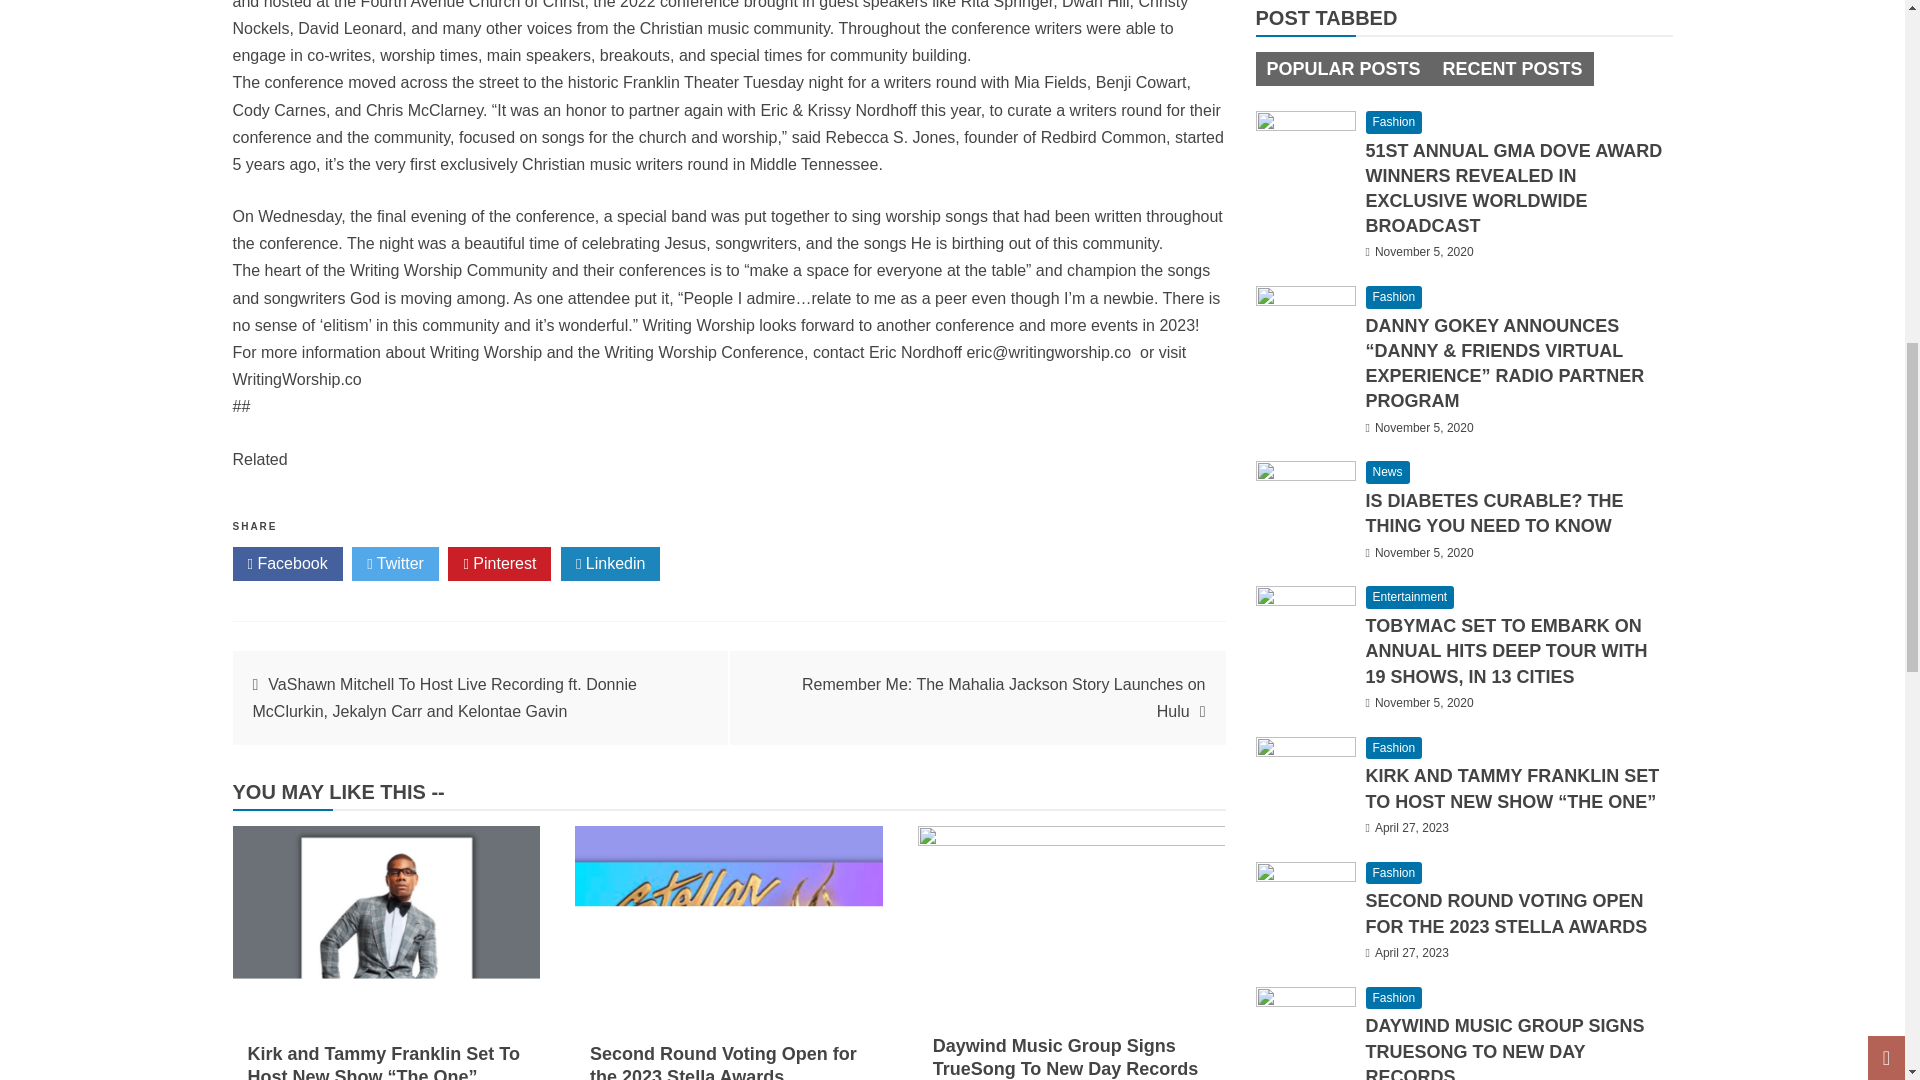  Describe the element at coordinates (499, 564) in the screenshot. I see `Pinterest` at that location.